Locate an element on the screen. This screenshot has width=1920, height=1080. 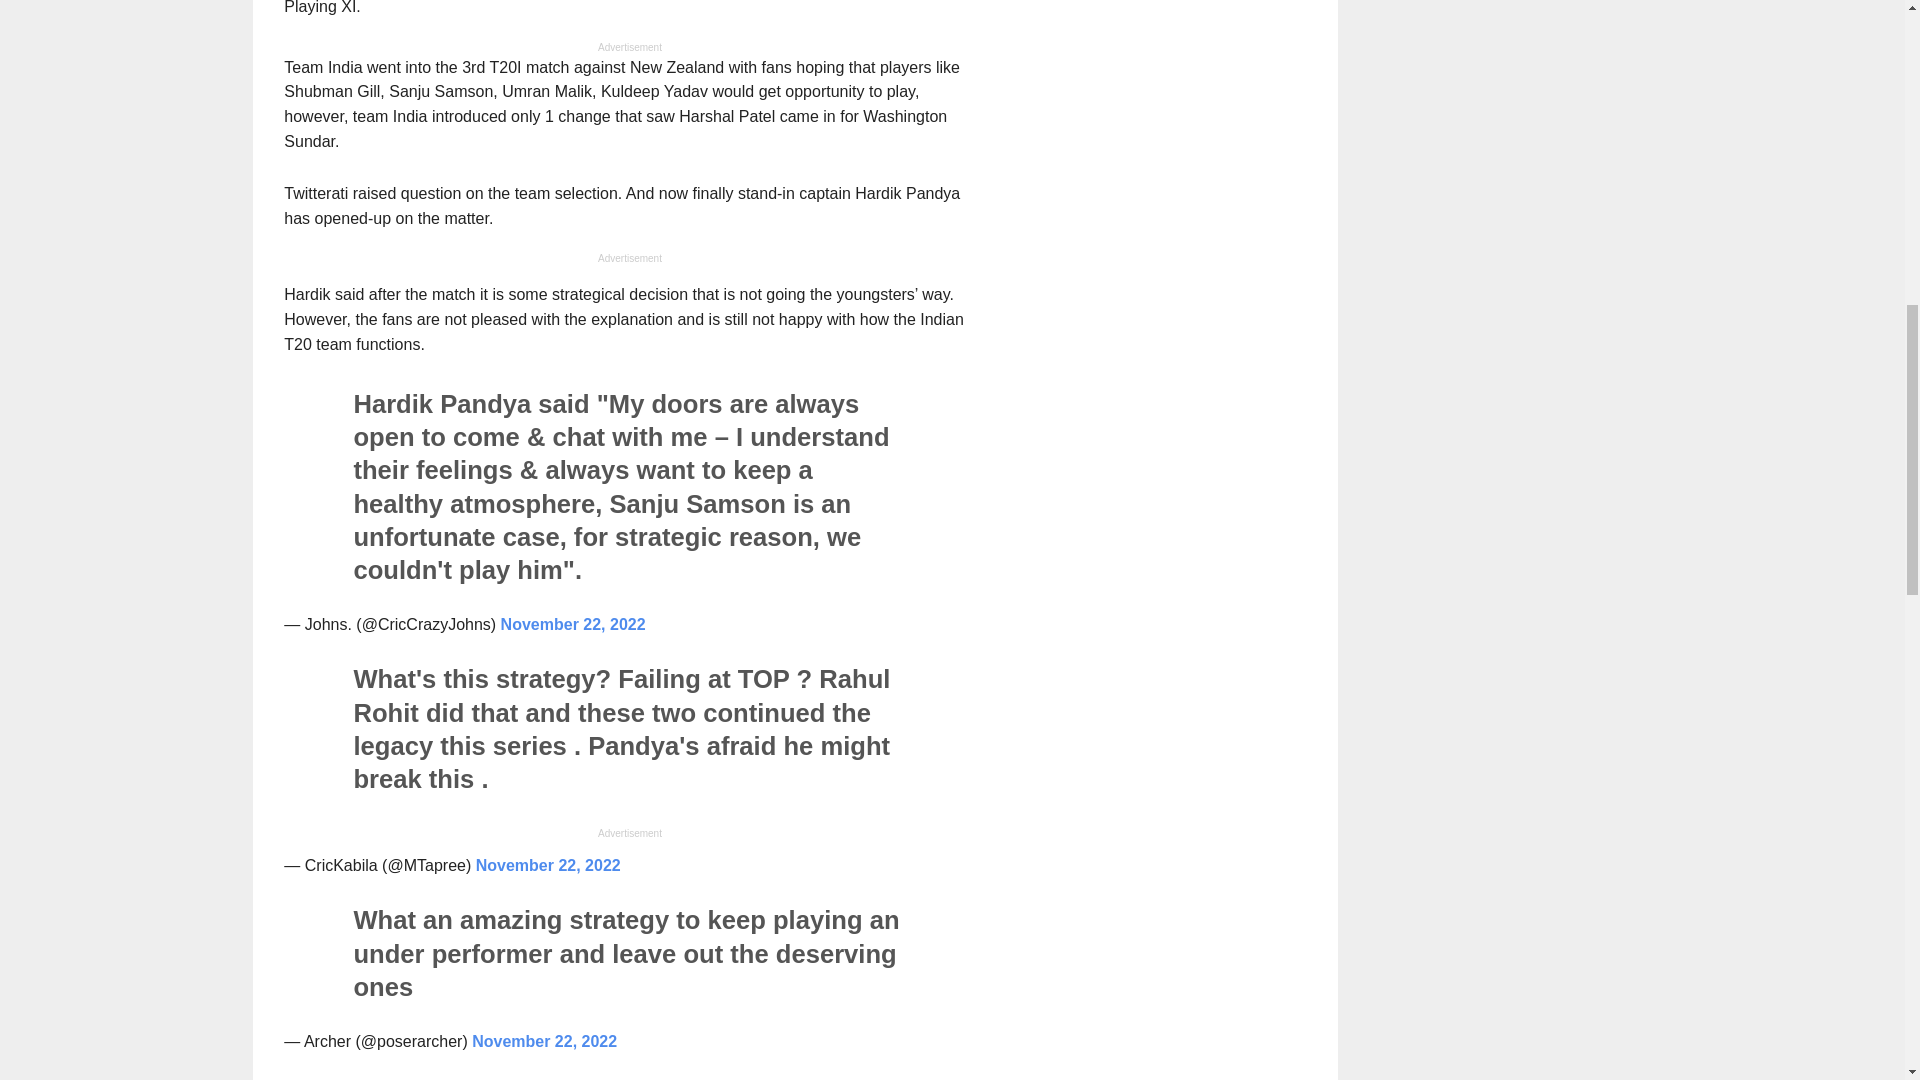
November 22, 2022 is located at coordinates (548, 865).